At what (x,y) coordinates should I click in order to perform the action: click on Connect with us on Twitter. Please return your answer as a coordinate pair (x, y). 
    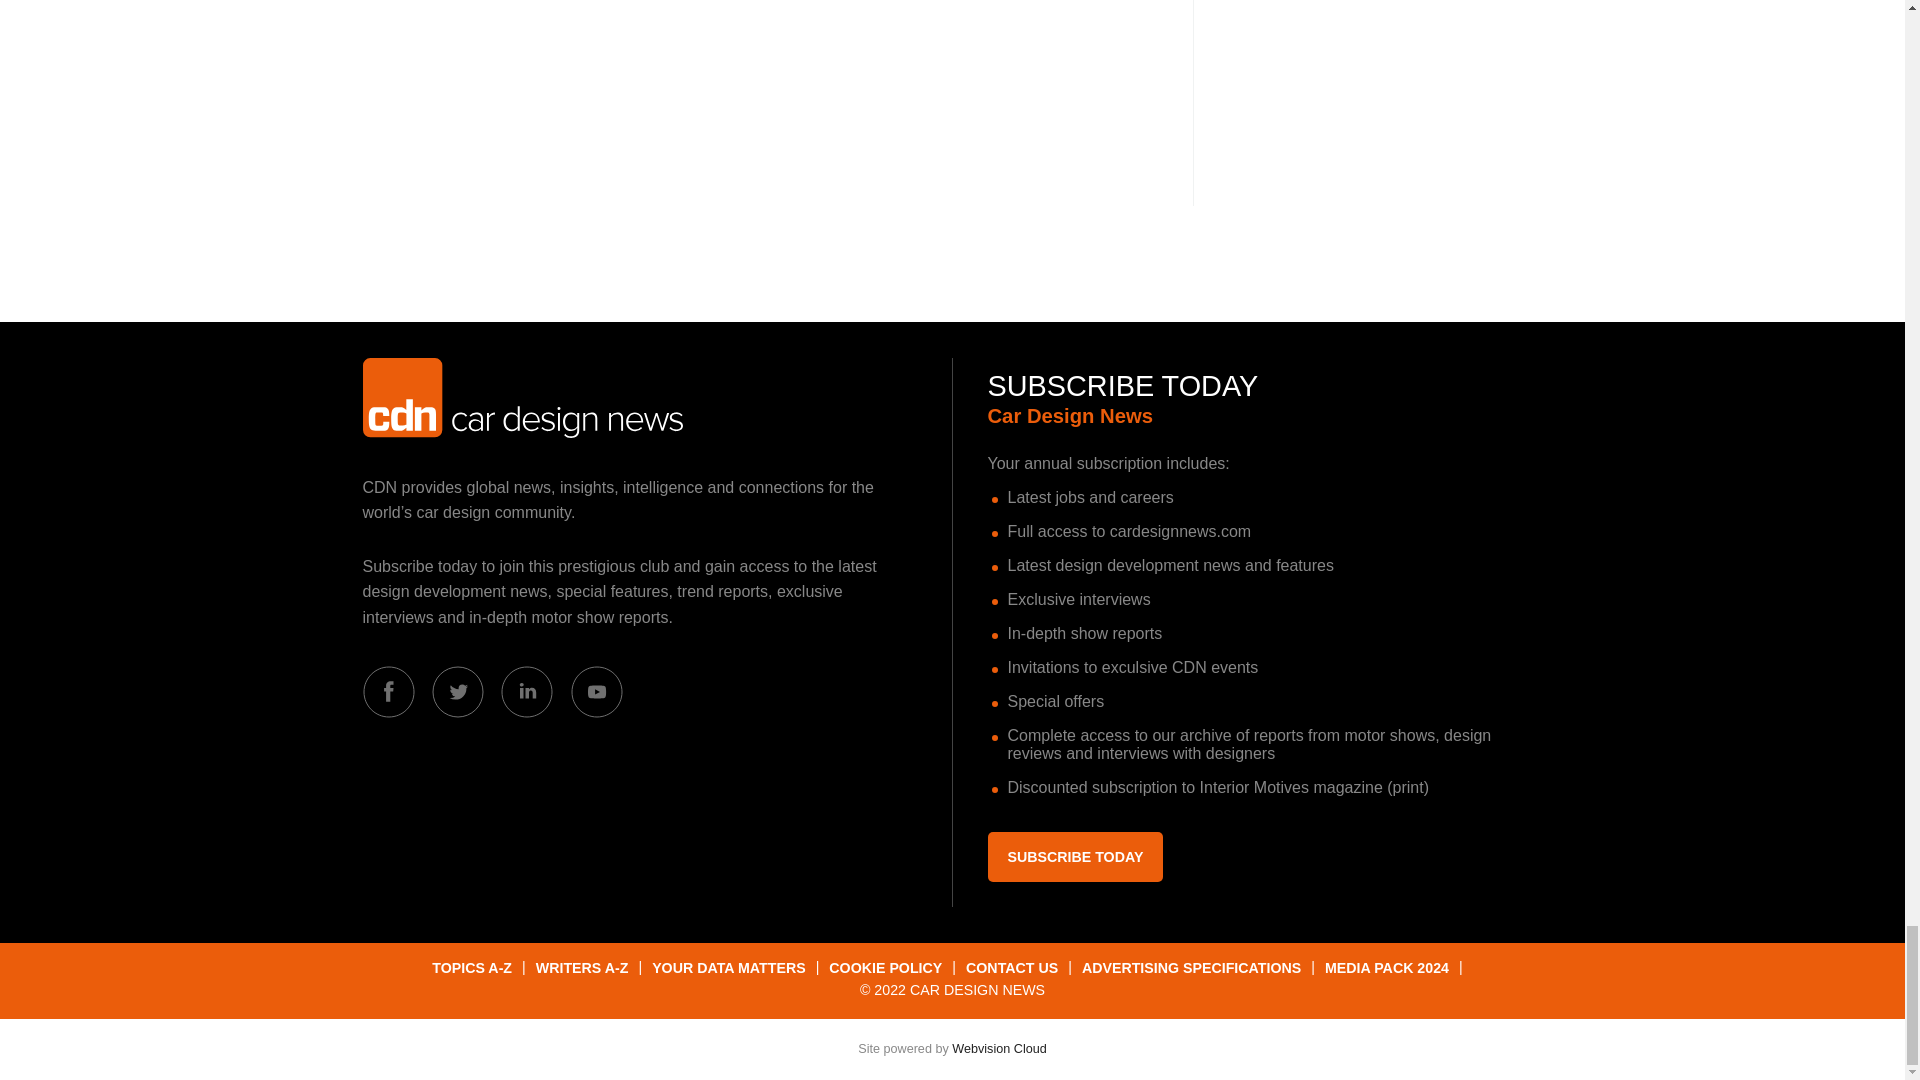
    Looking at the image, I should click on (458, 692).